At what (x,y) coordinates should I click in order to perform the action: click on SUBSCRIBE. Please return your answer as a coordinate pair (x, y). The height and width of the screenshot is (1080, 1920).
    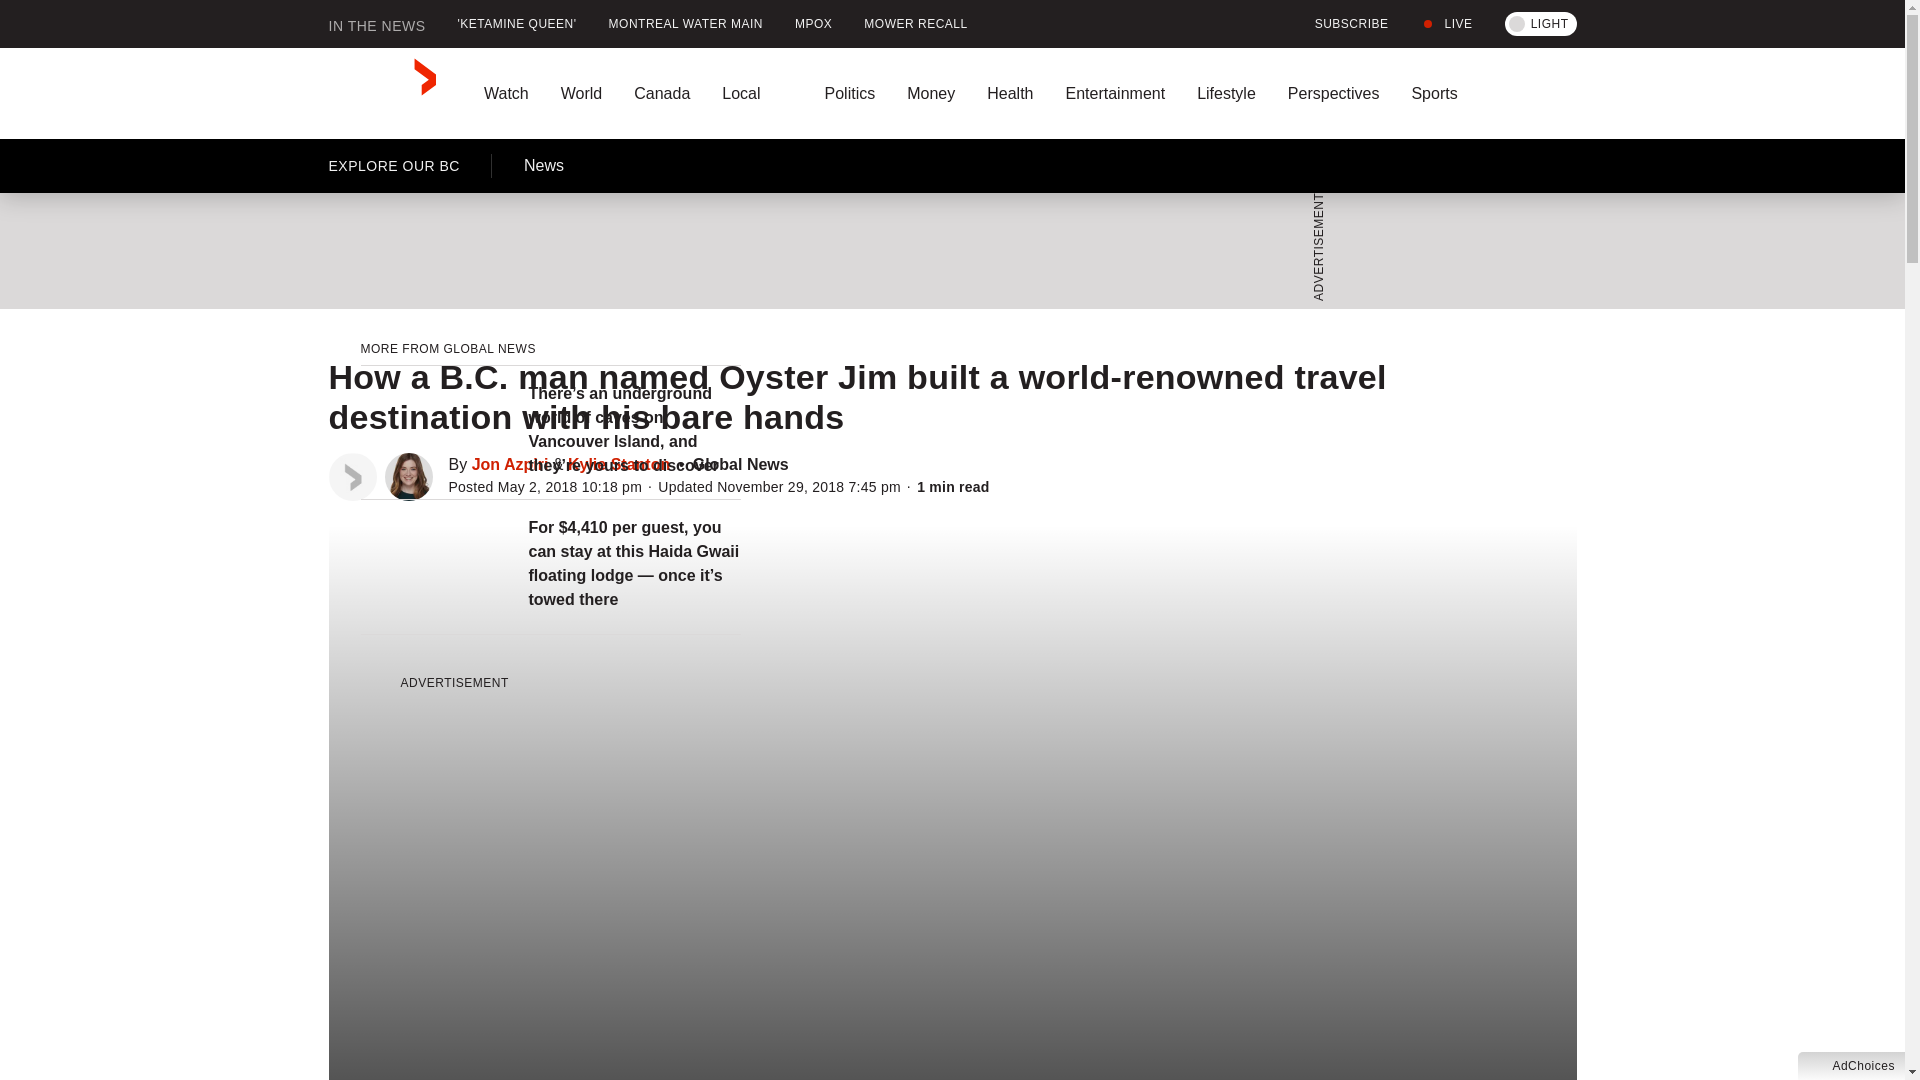
    Looking at the image, I should click on (1340, 24).